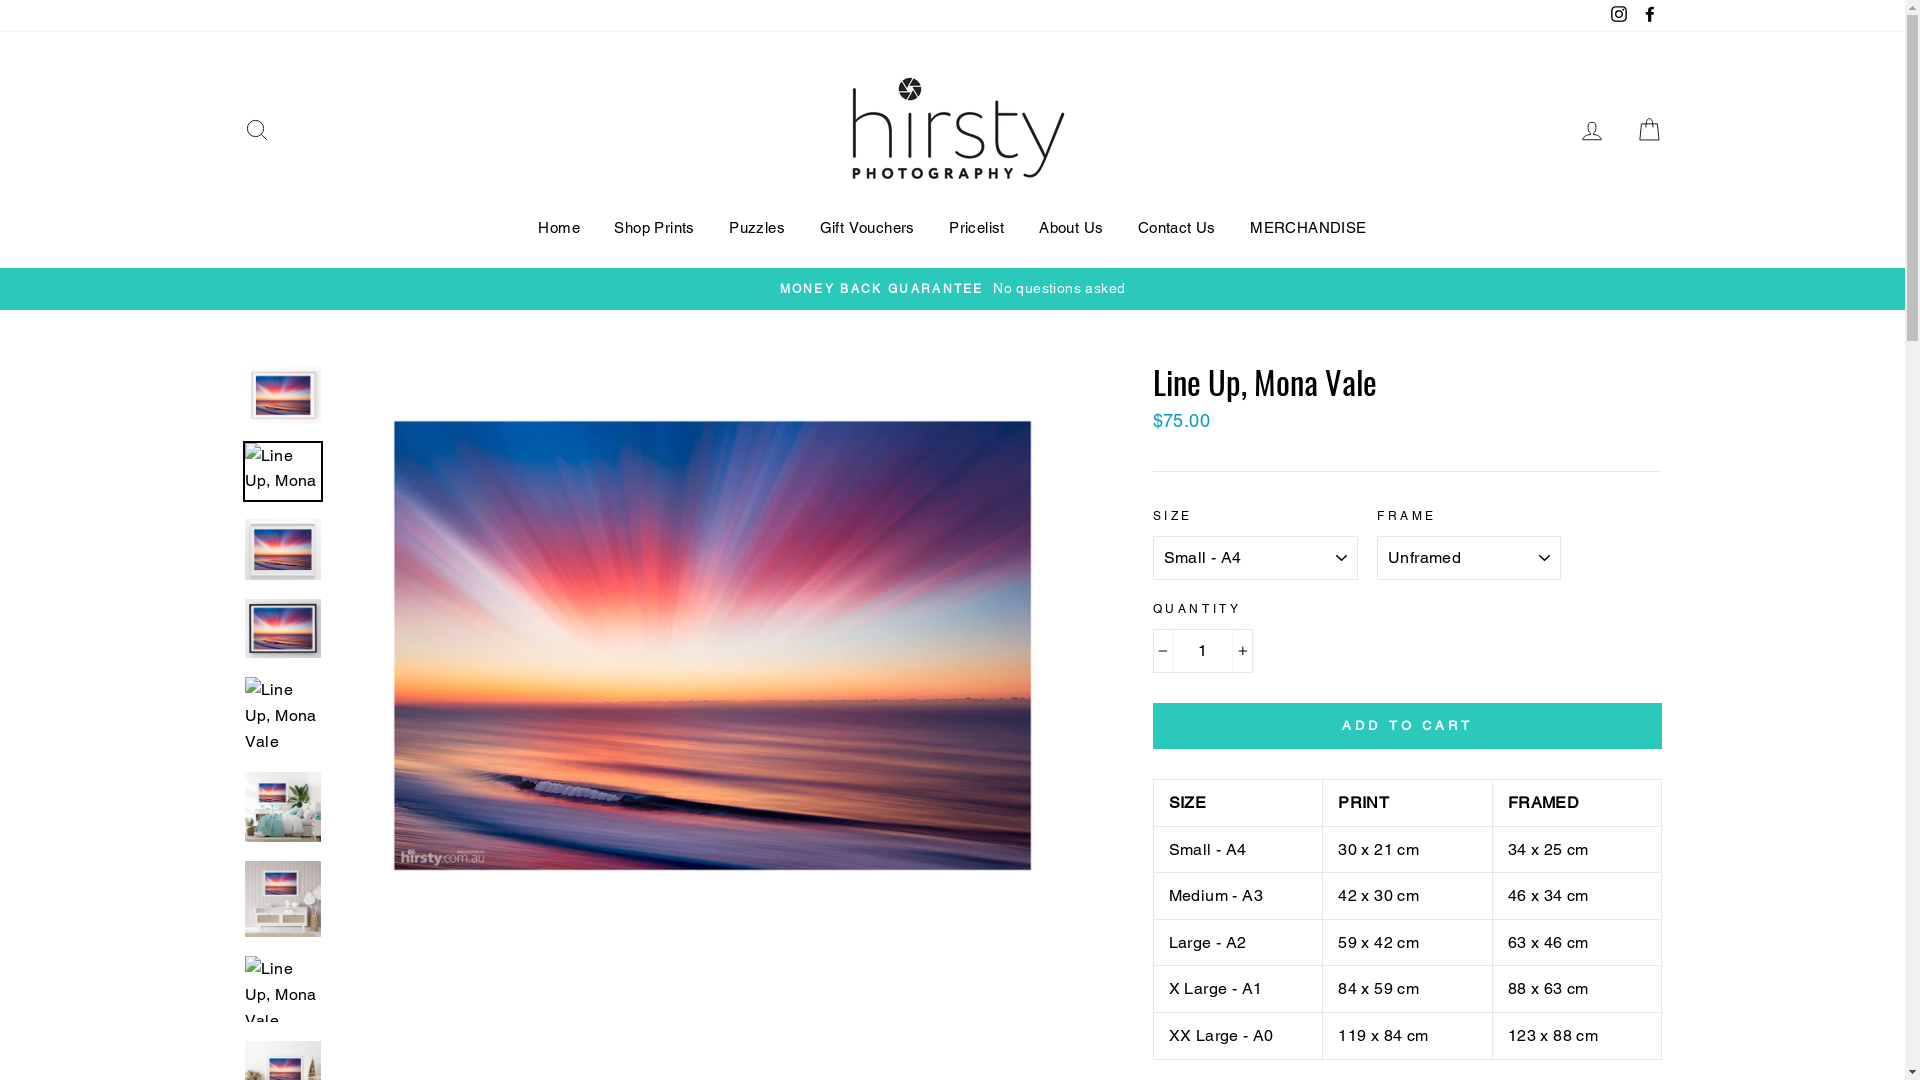  What do you see at coordinates (1408, 726) in the screenshot?
I see `ADD TO CART` at bounding box center [1408, 726].